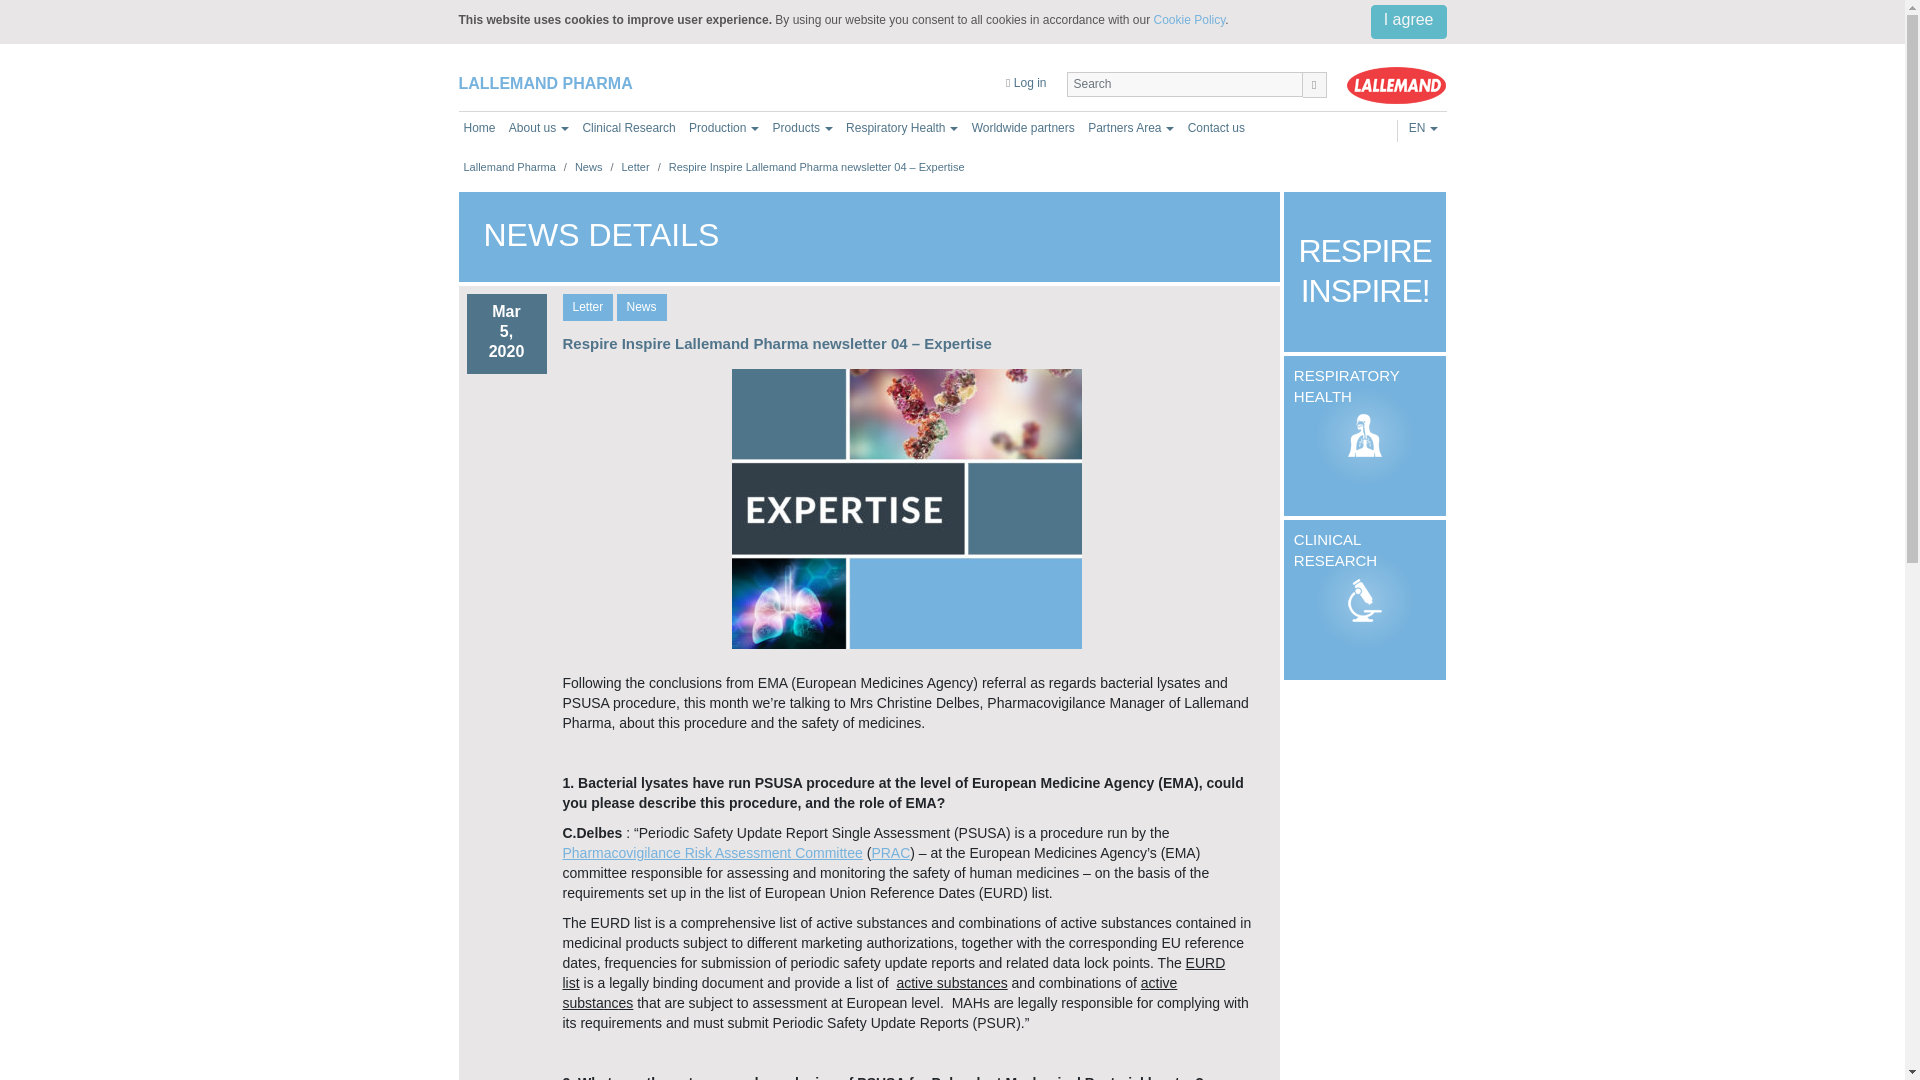 This screenshot has height=1080, width=1920. Describe the element at coordinates (544, 82) in the screenshot. I see `LALLEMAND PHARMA` at that location.